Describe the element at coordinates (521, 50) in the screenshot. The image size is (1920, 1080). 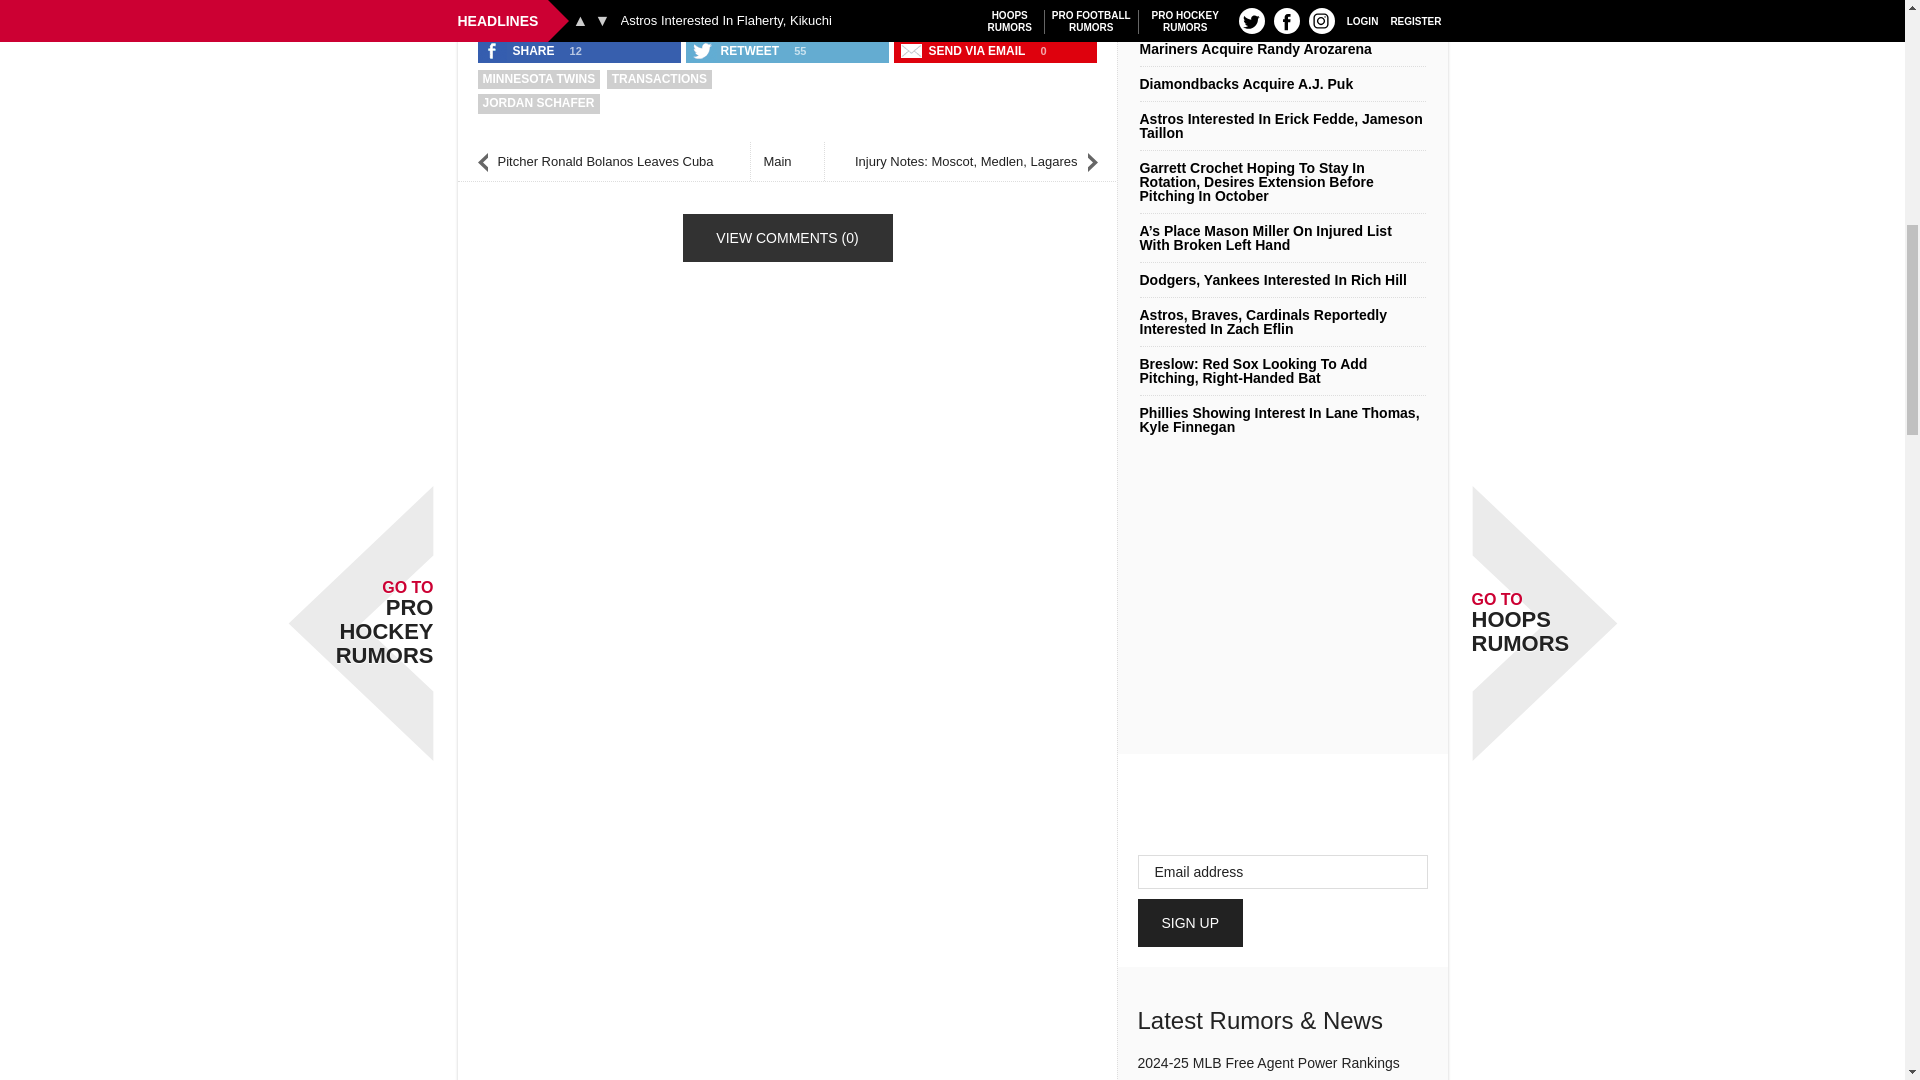
I see `Share 'Twins Release Jordan Schafer' on Facebook` at that location.